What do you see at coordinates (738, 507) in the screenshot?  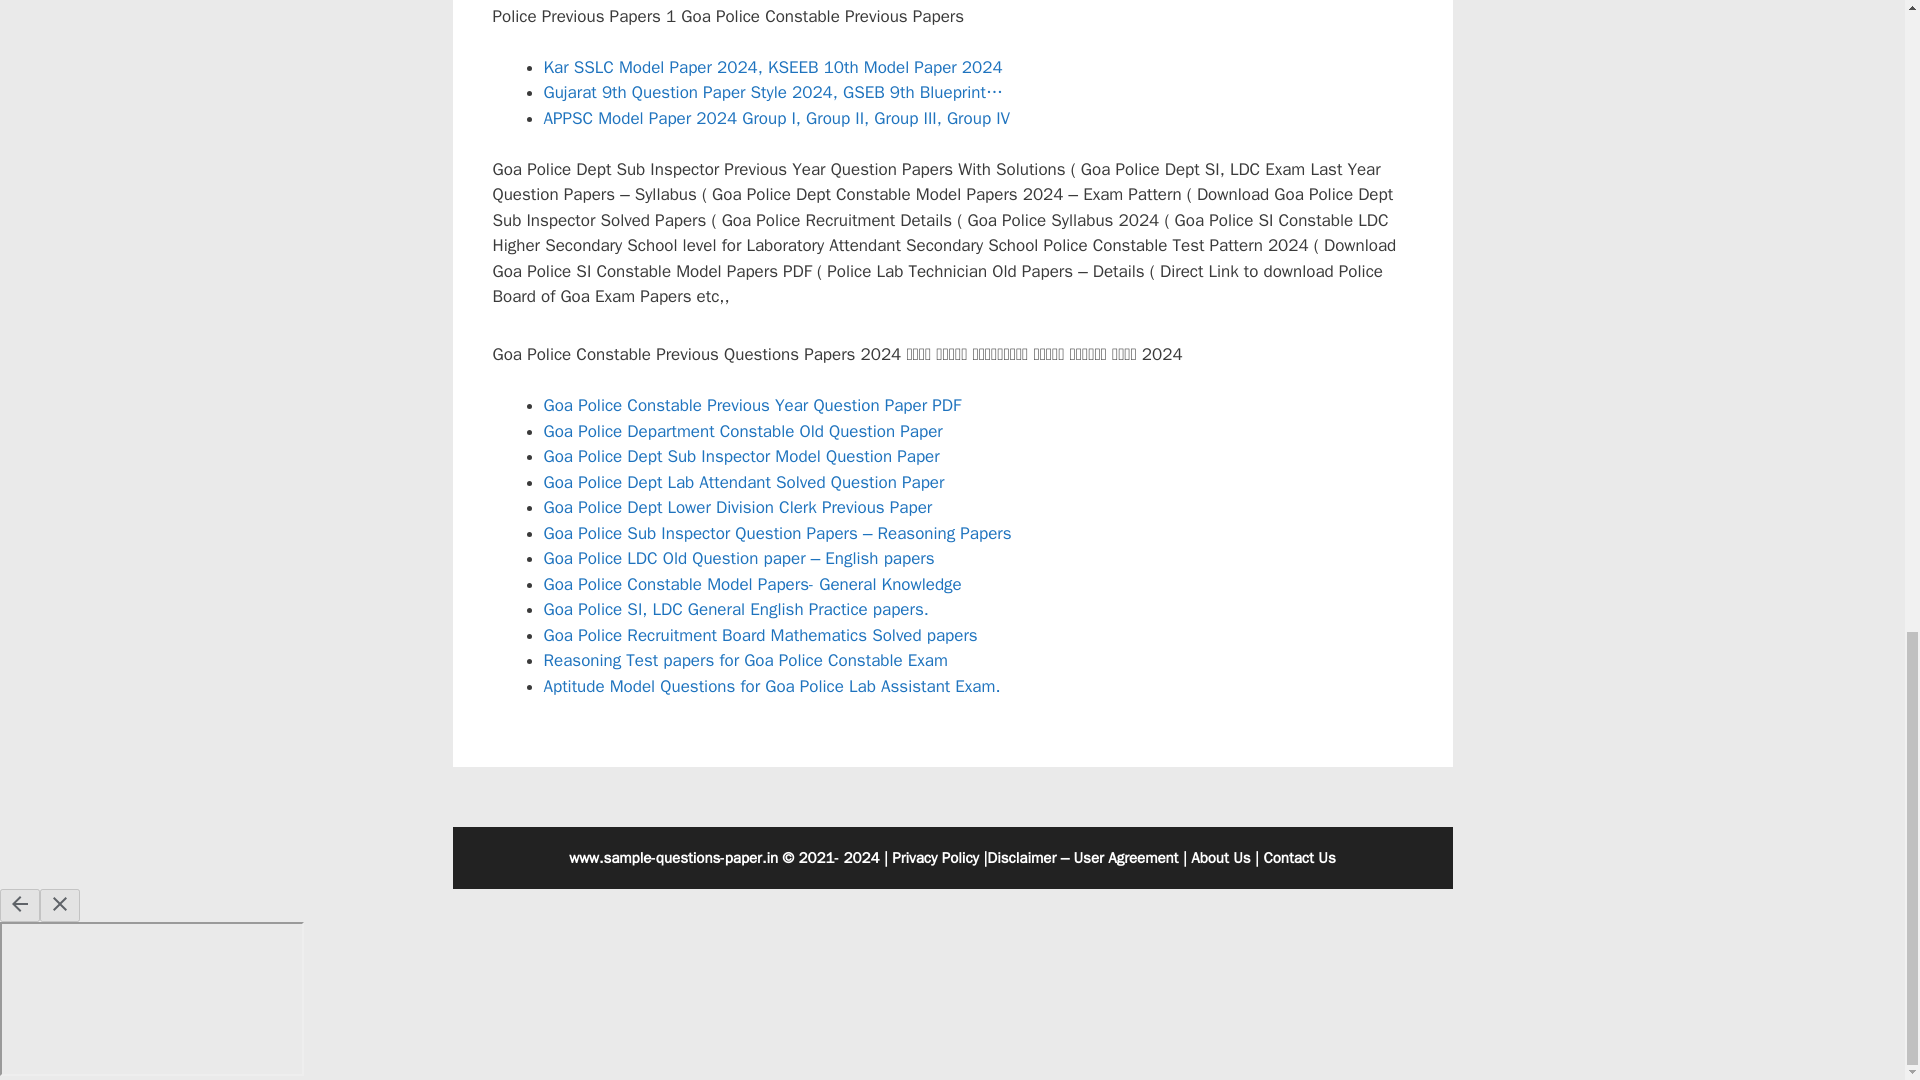 I see `Goa Police Dept Lower Division Clerk Previous Paper` at bounding box center [738, 507].